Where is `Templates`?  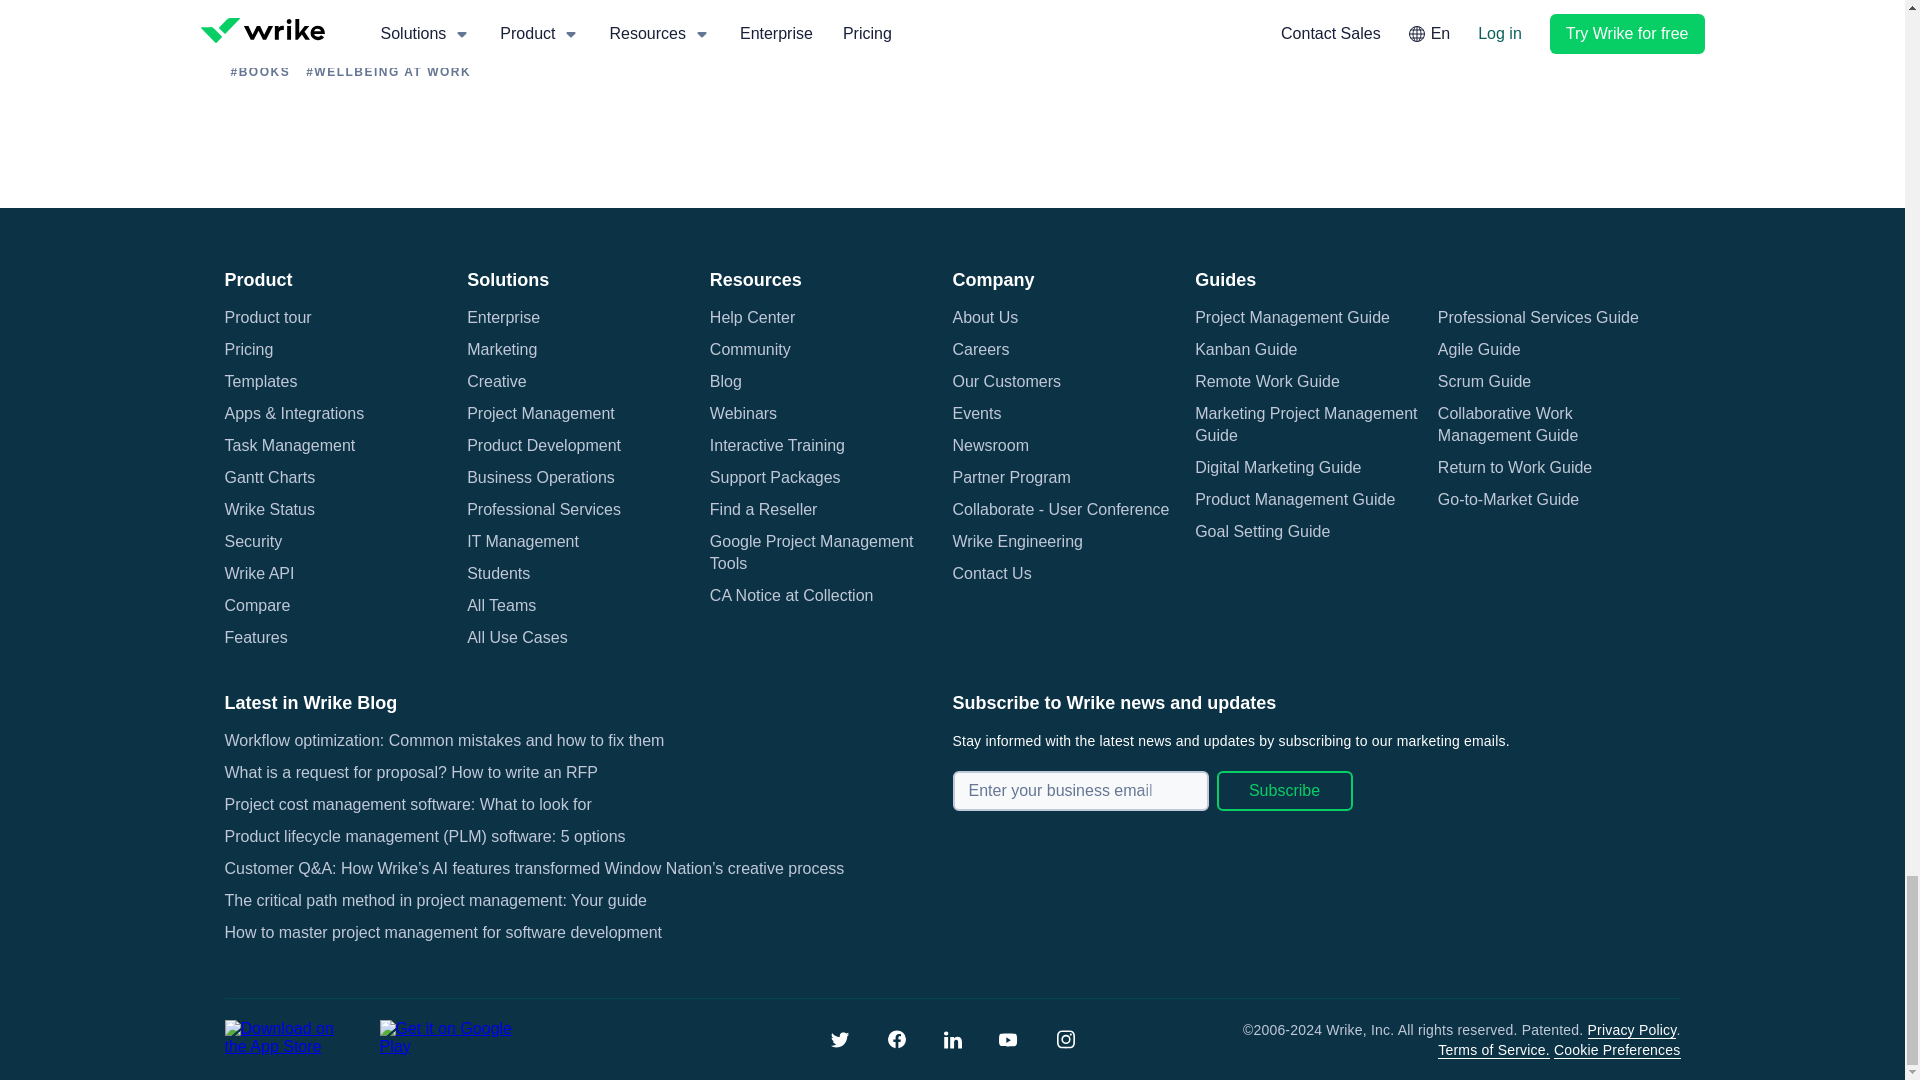
Templates is located at coordinates (260, 382).